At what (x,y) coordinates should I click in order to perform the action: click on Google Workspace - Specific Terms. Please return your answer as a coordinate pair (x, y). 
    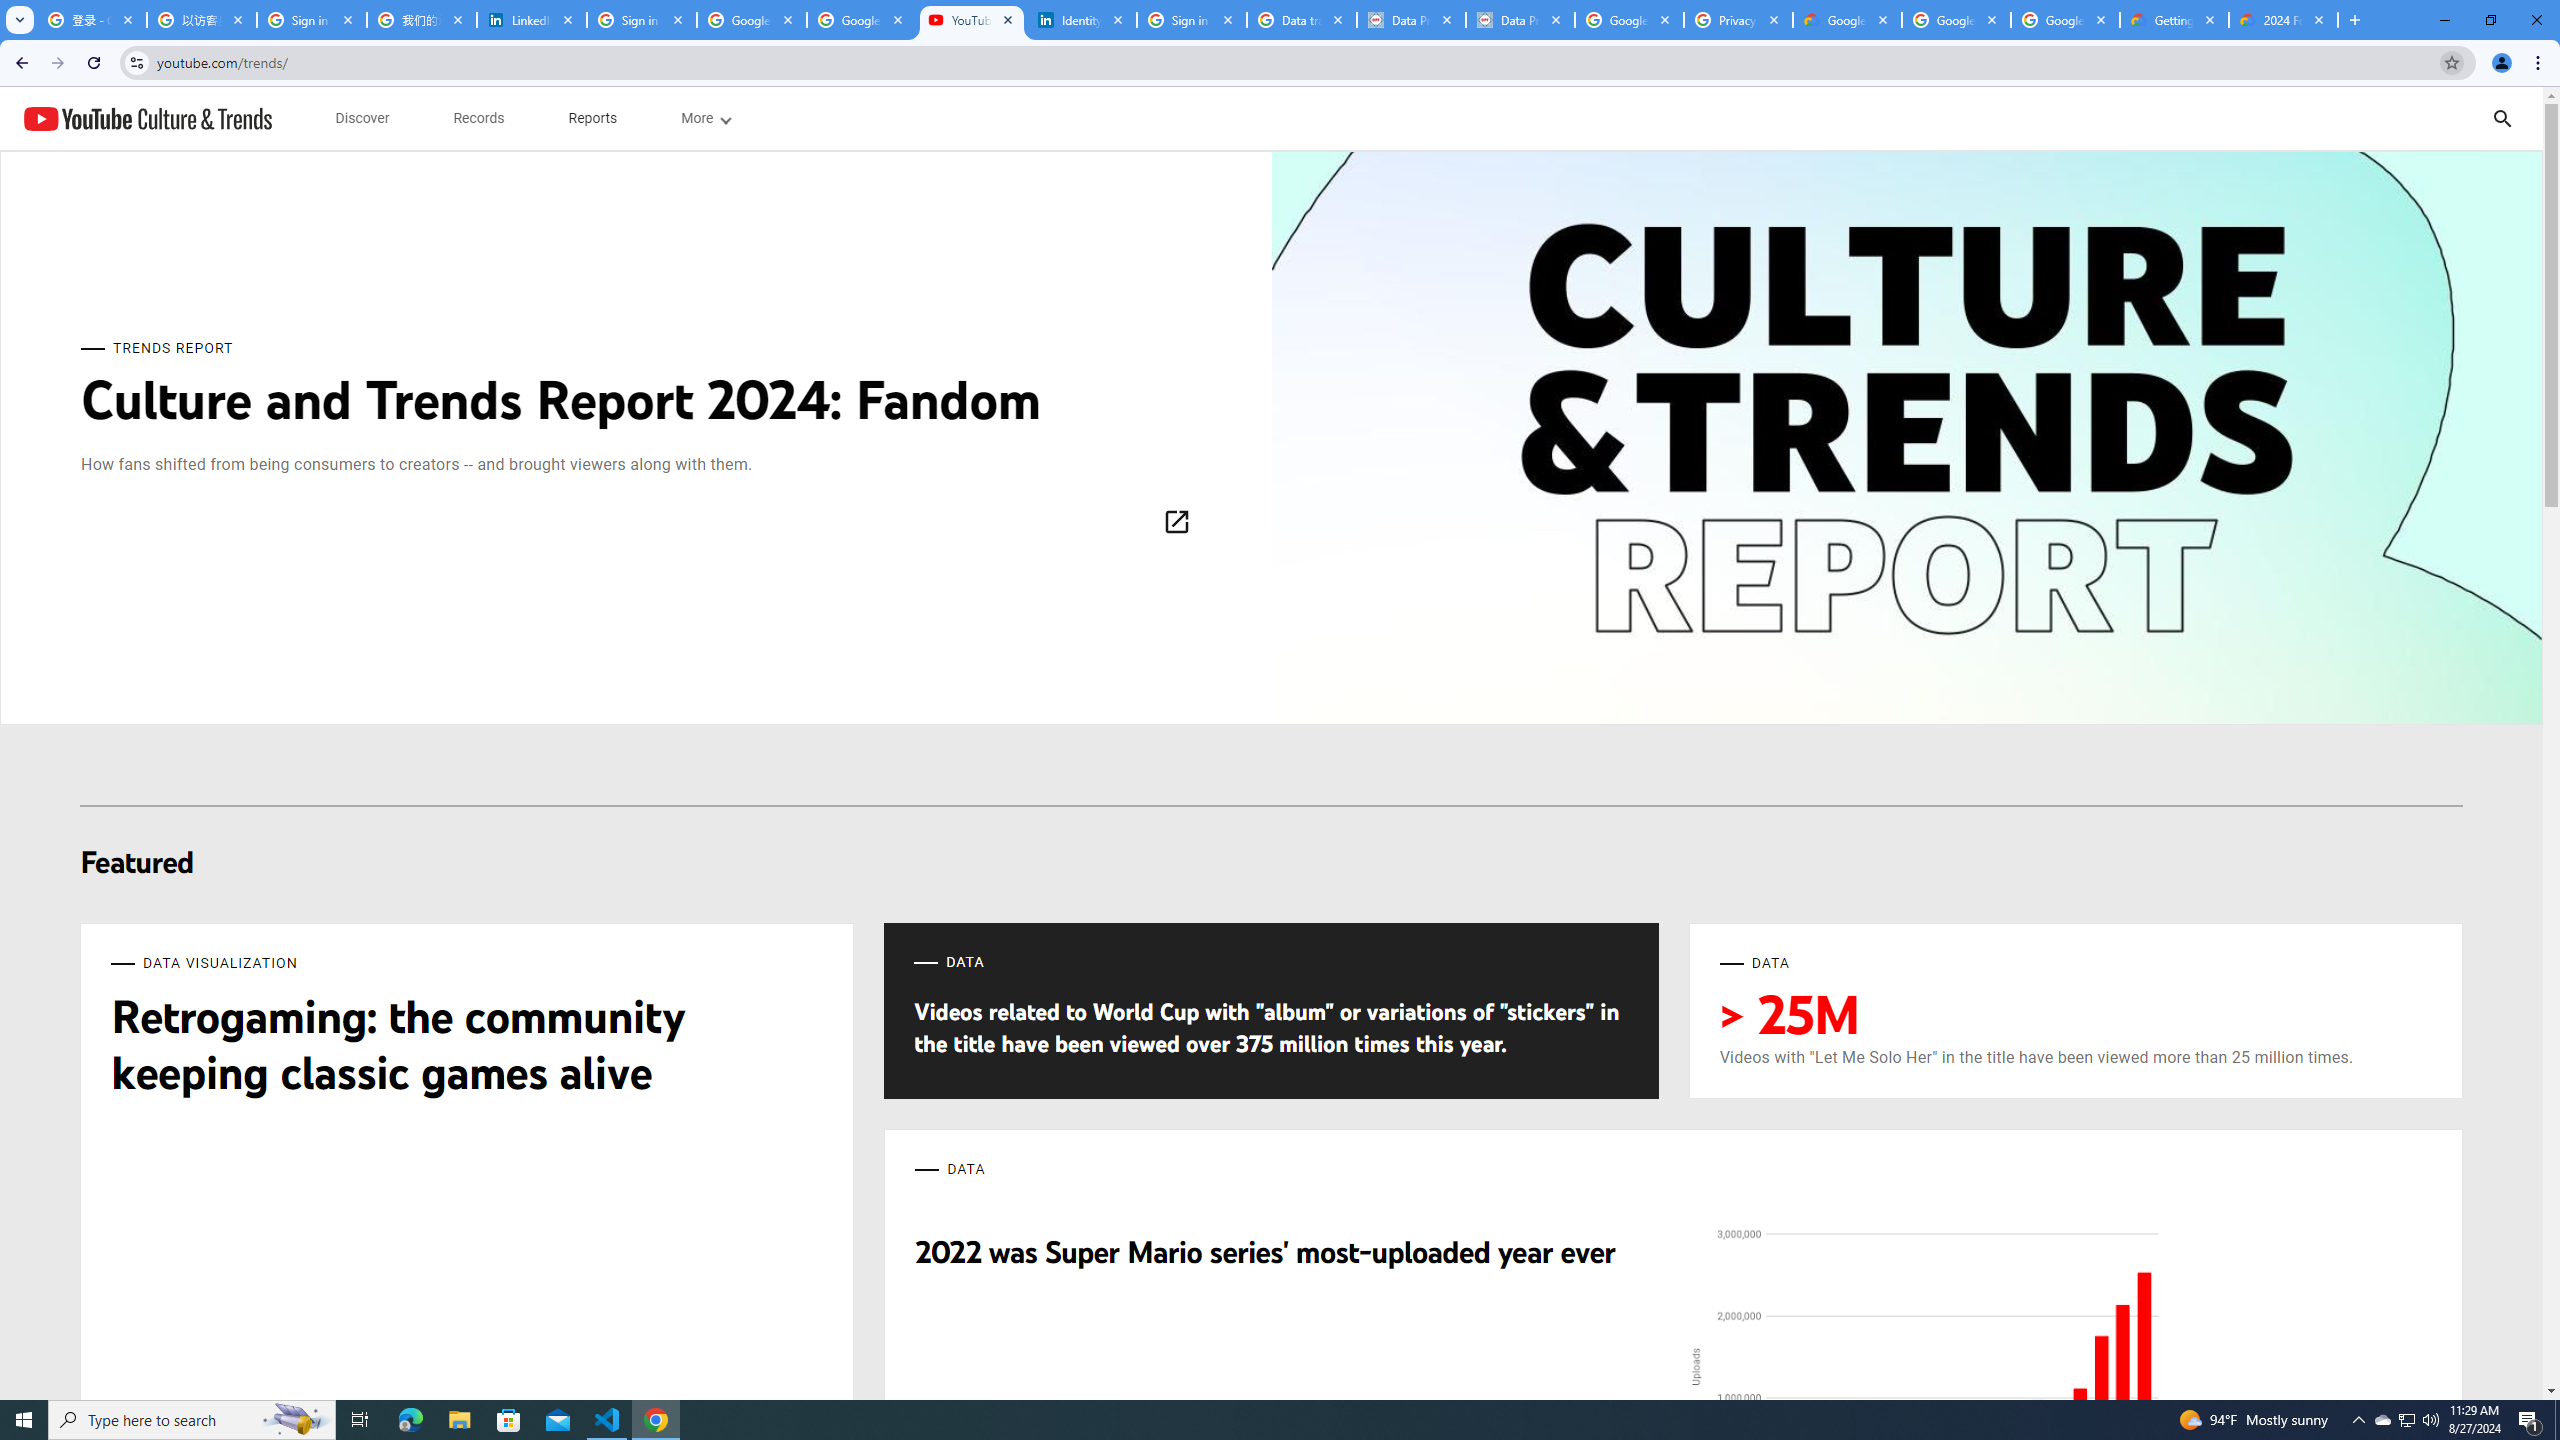
    Looking at the image, I should click on (1955, 20).